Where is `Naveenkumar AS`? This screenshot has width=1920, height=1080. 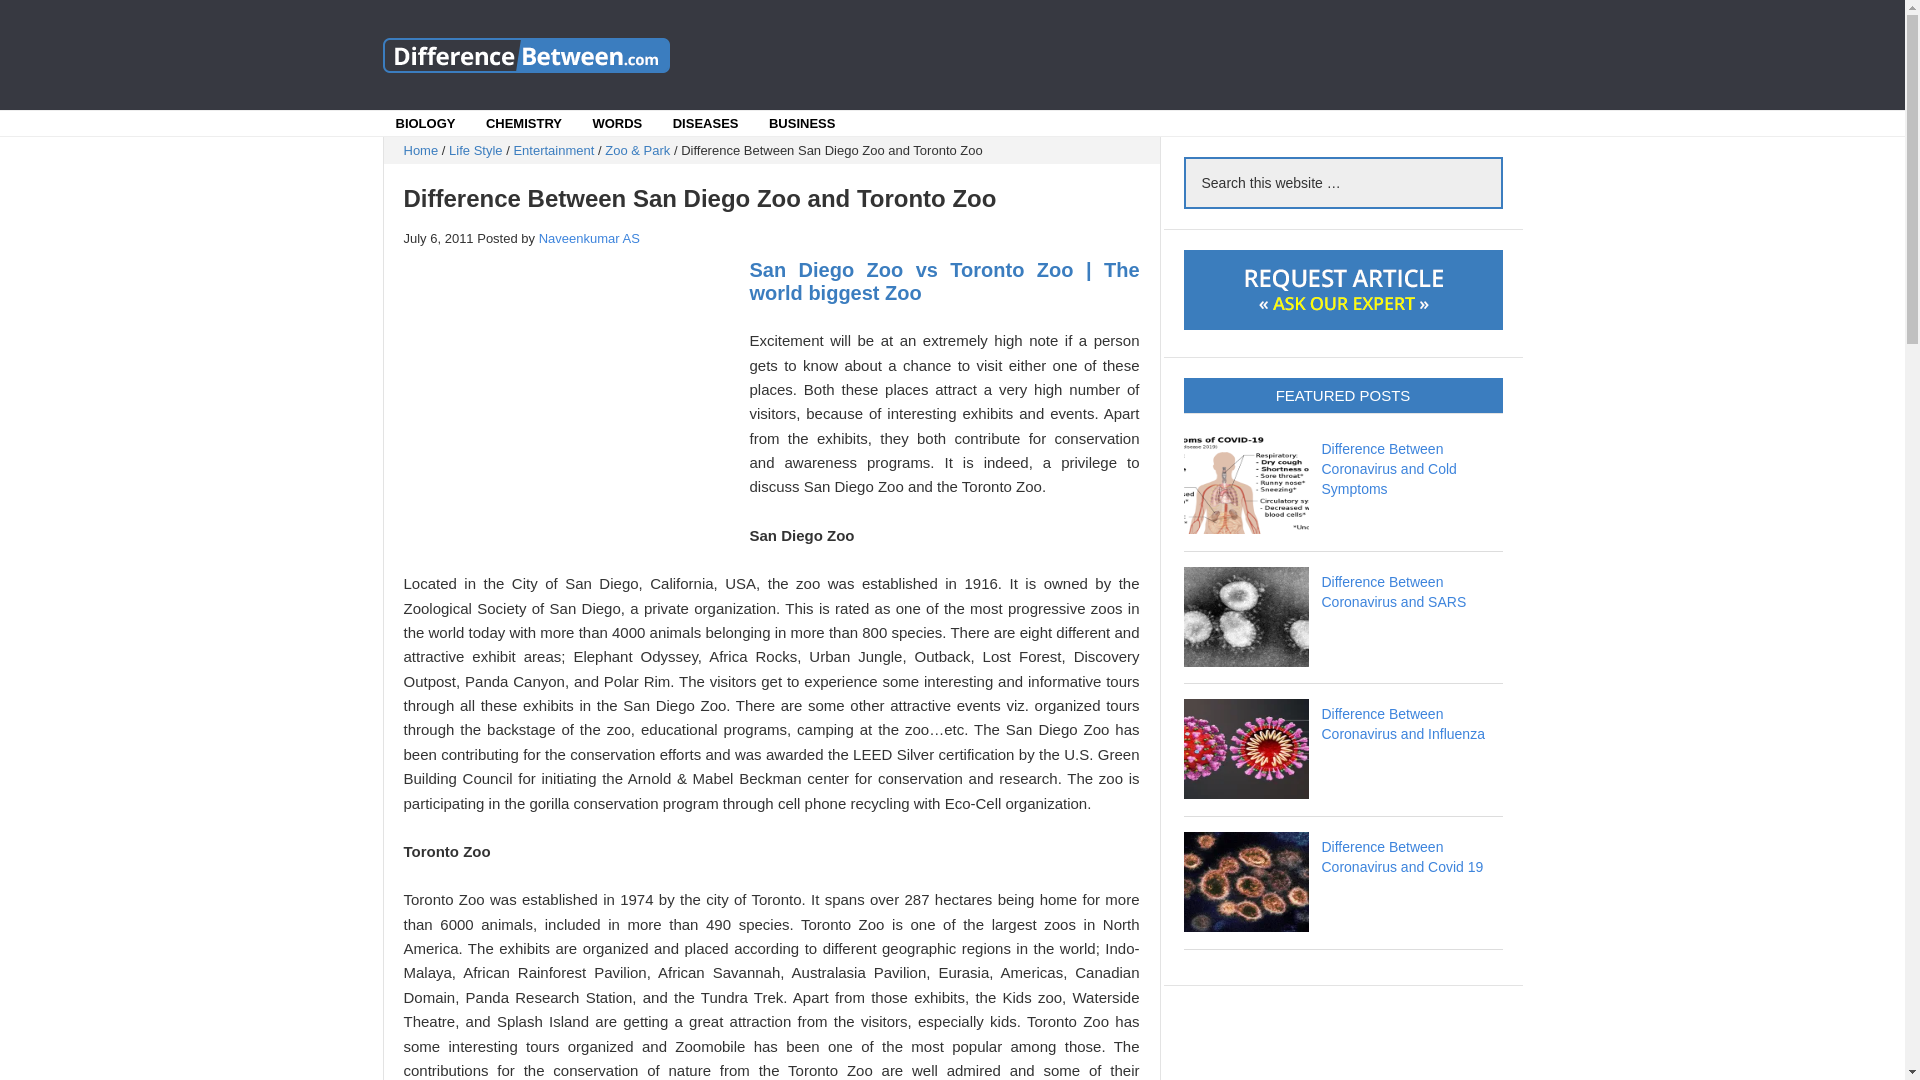 Naveenkumar AS is located at coordinates (589, 238).